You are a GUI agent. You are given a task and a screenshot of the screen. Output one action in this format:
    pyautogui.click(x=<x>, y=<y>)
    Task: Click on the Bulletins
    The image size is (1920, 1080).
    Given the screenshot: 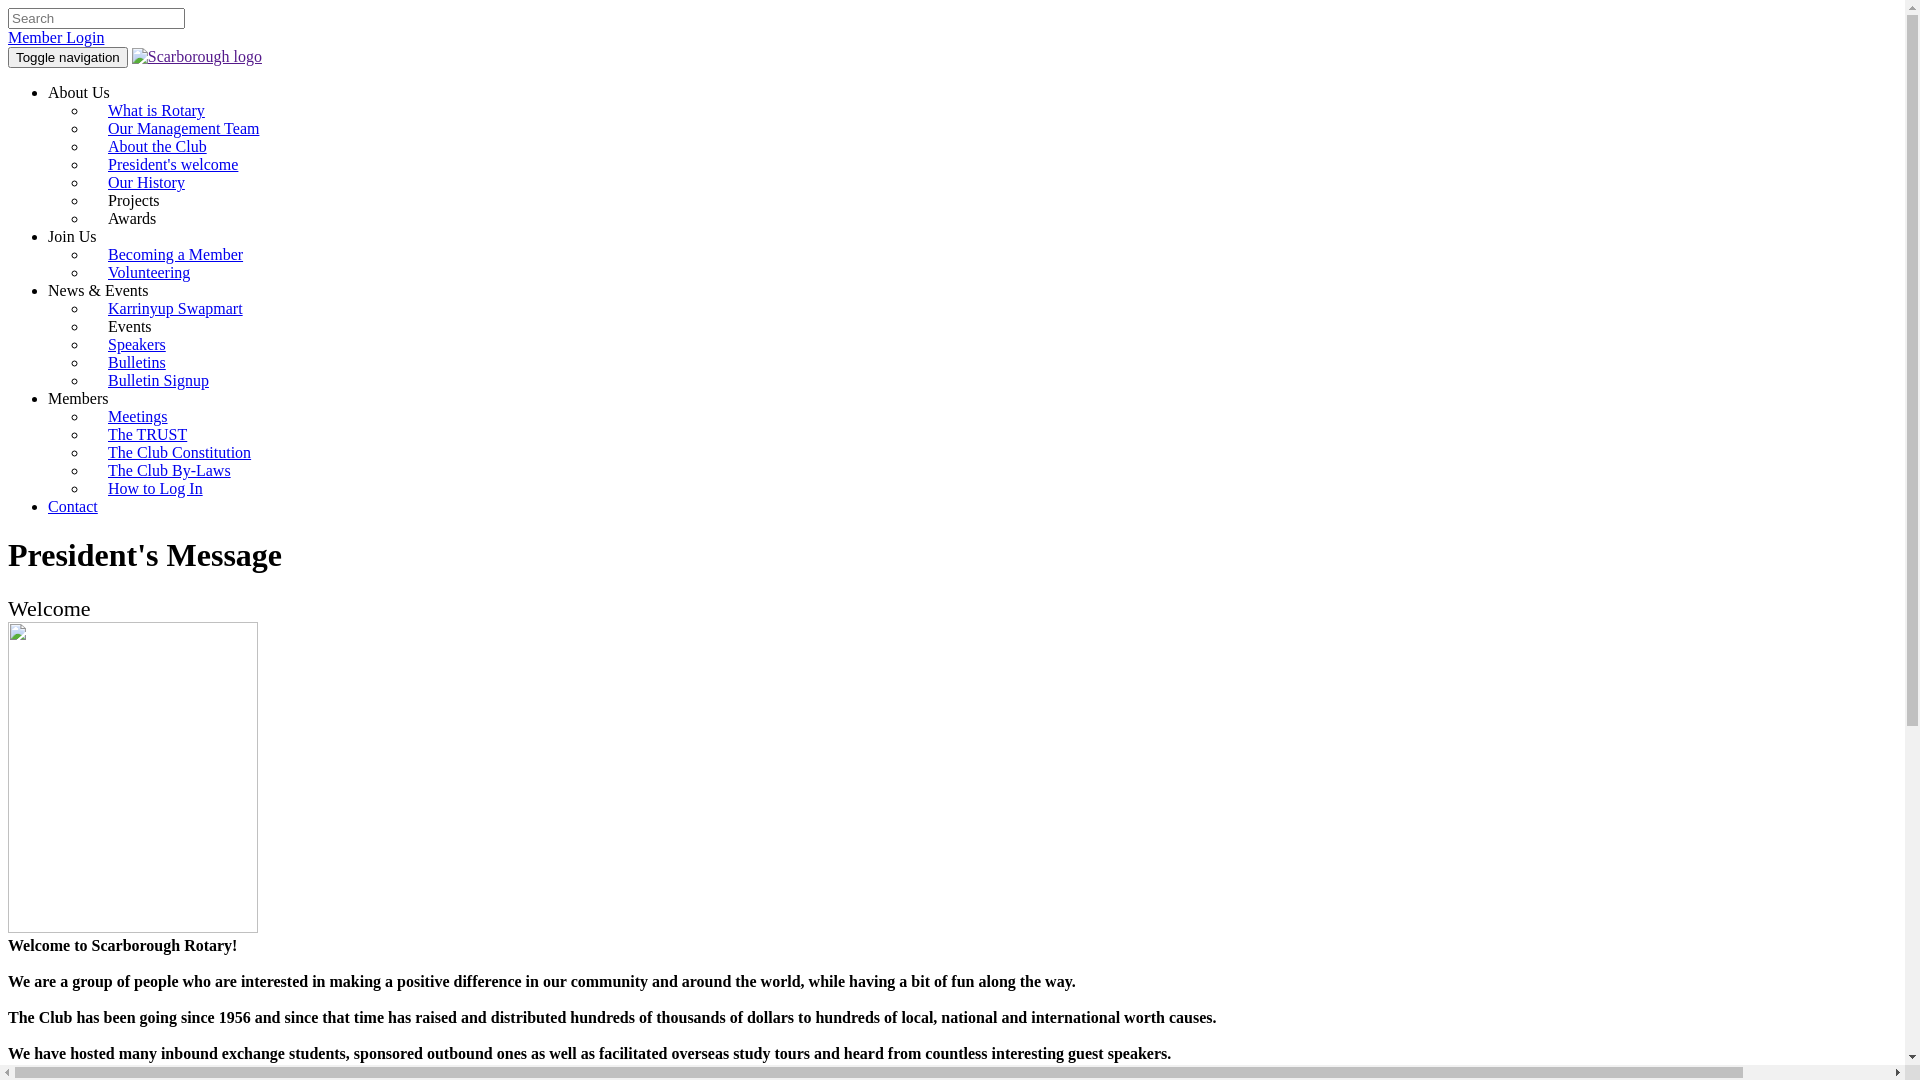 What is the action you would take?
    pyautogui.click(x=137, y=362)
    